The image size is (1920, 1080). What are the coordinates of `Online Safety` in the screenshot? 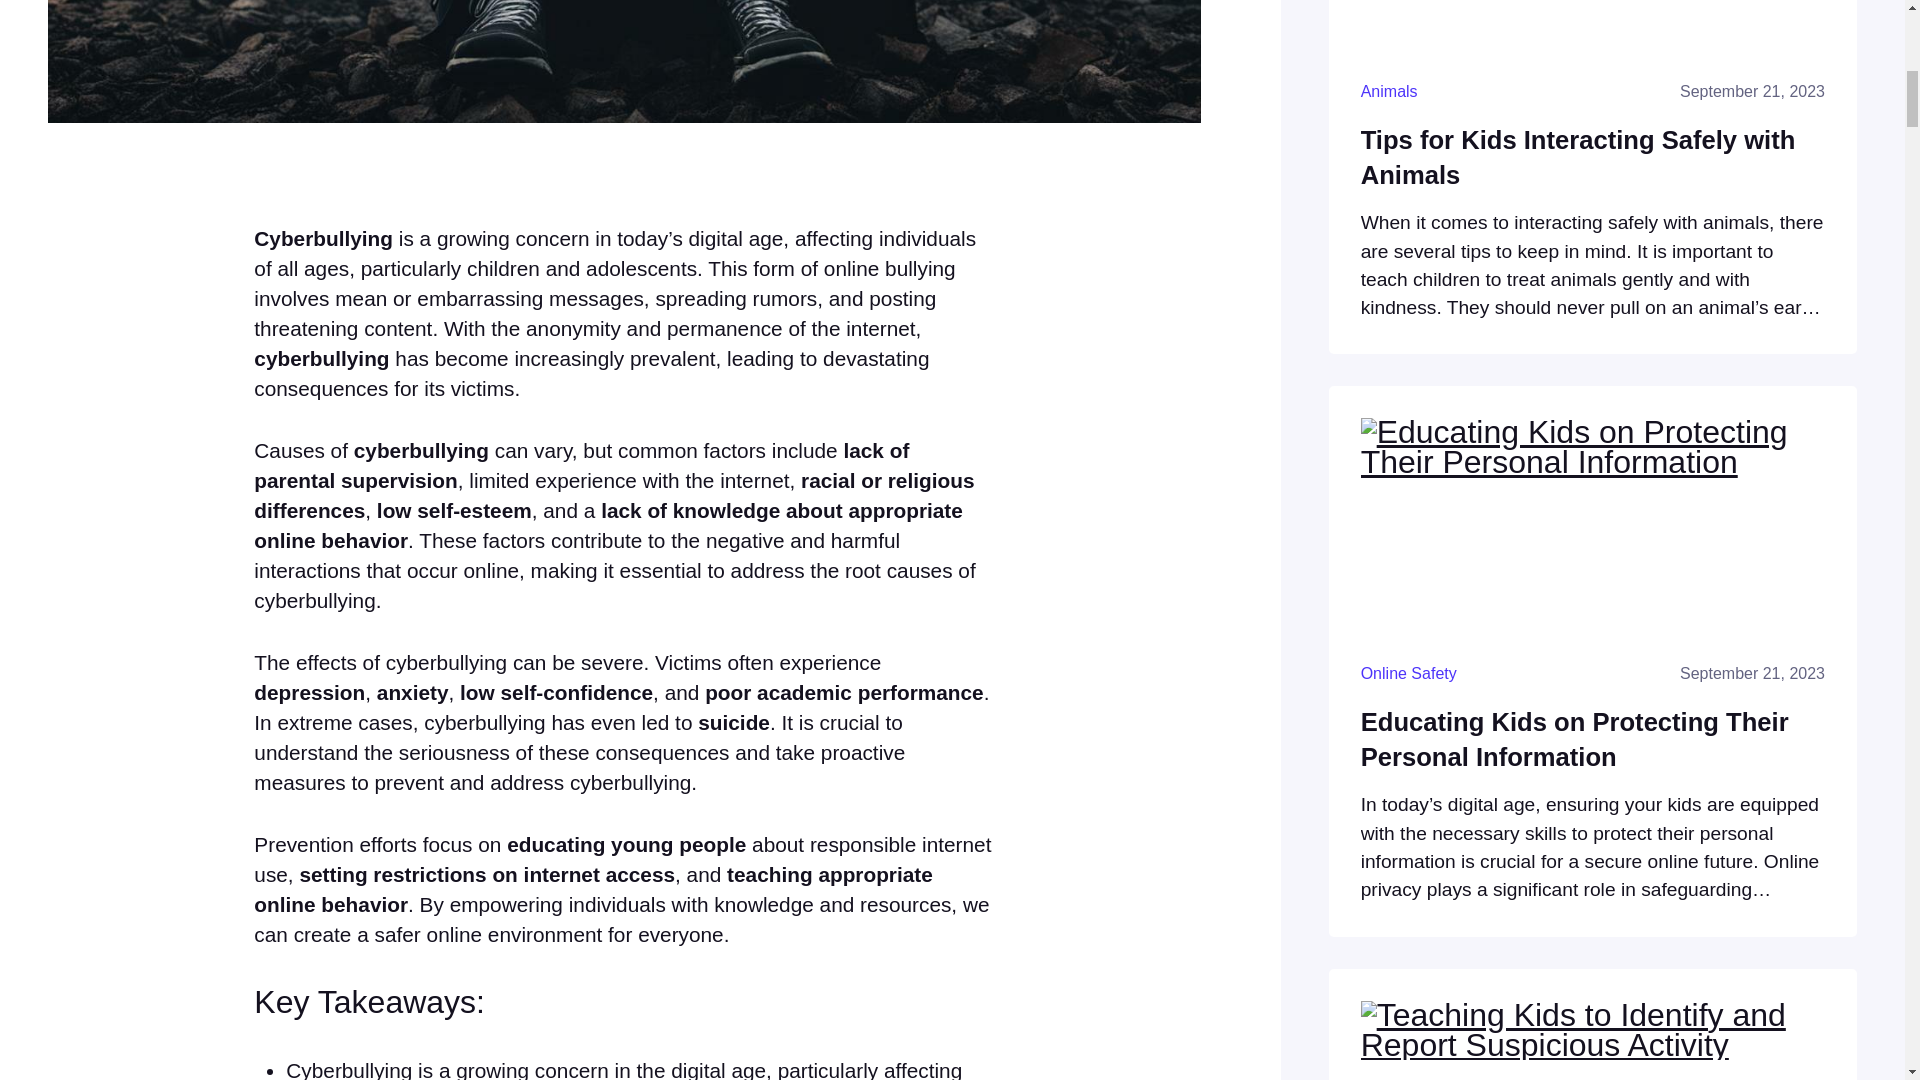 It's located at (1409, 673).